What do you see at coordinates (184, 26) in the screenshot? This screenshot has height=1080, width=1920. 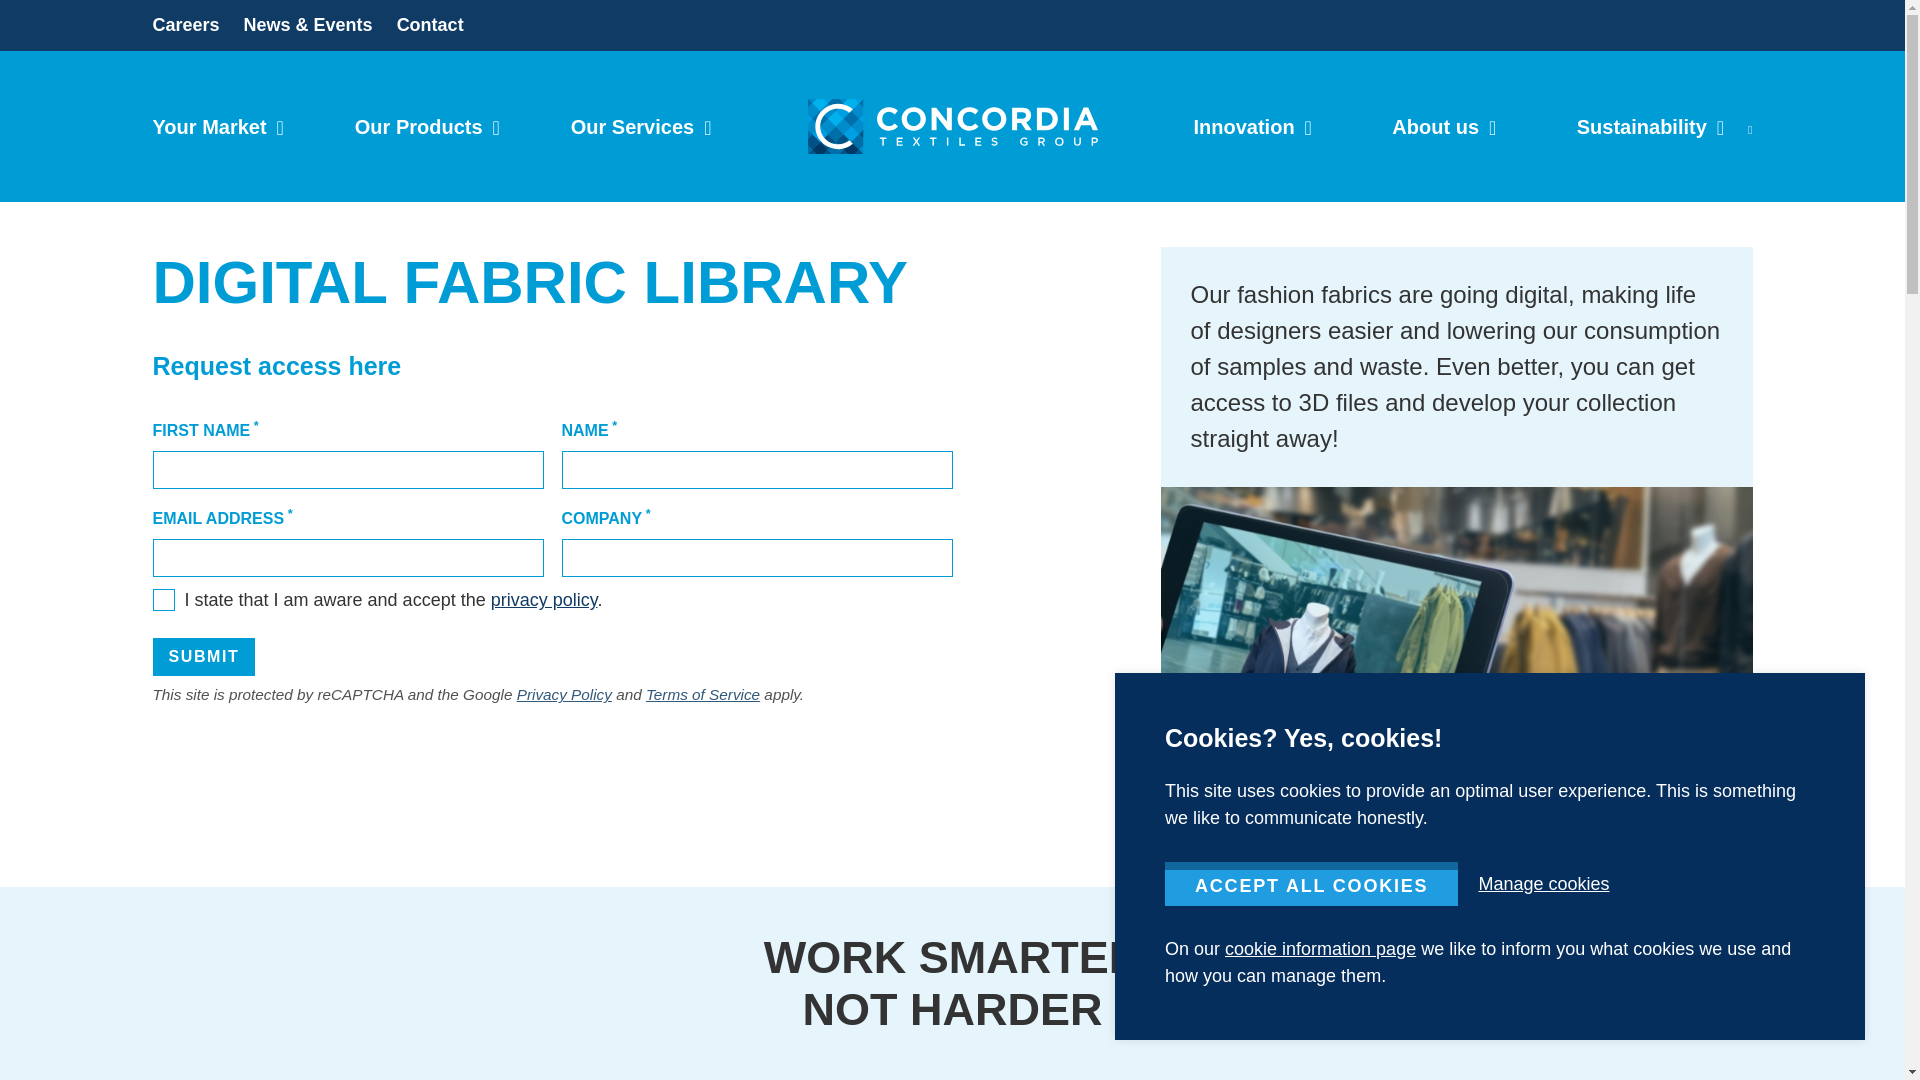 I see `Careers` at bounding box center [184, 26].